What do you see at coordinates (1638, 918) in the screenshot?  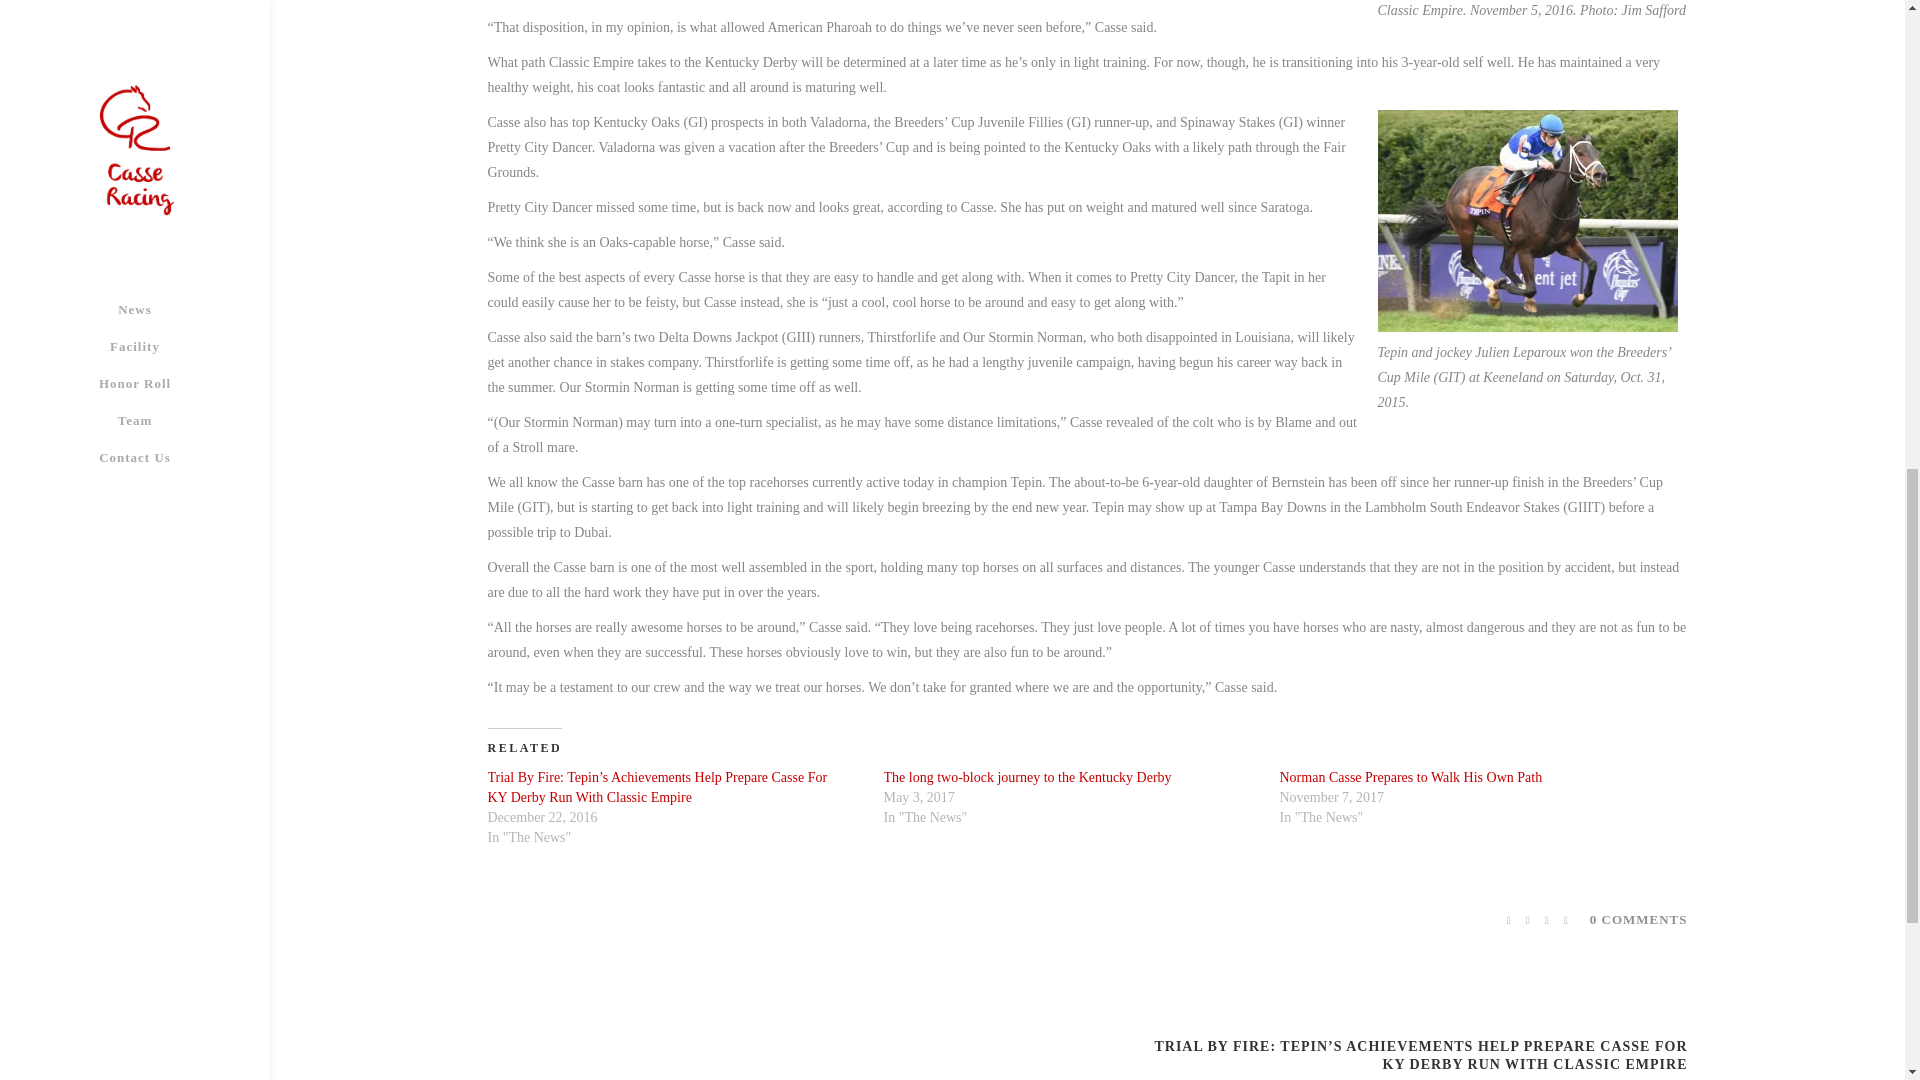 I see `0 COMMENTS` at bounding box center [1638, 918].